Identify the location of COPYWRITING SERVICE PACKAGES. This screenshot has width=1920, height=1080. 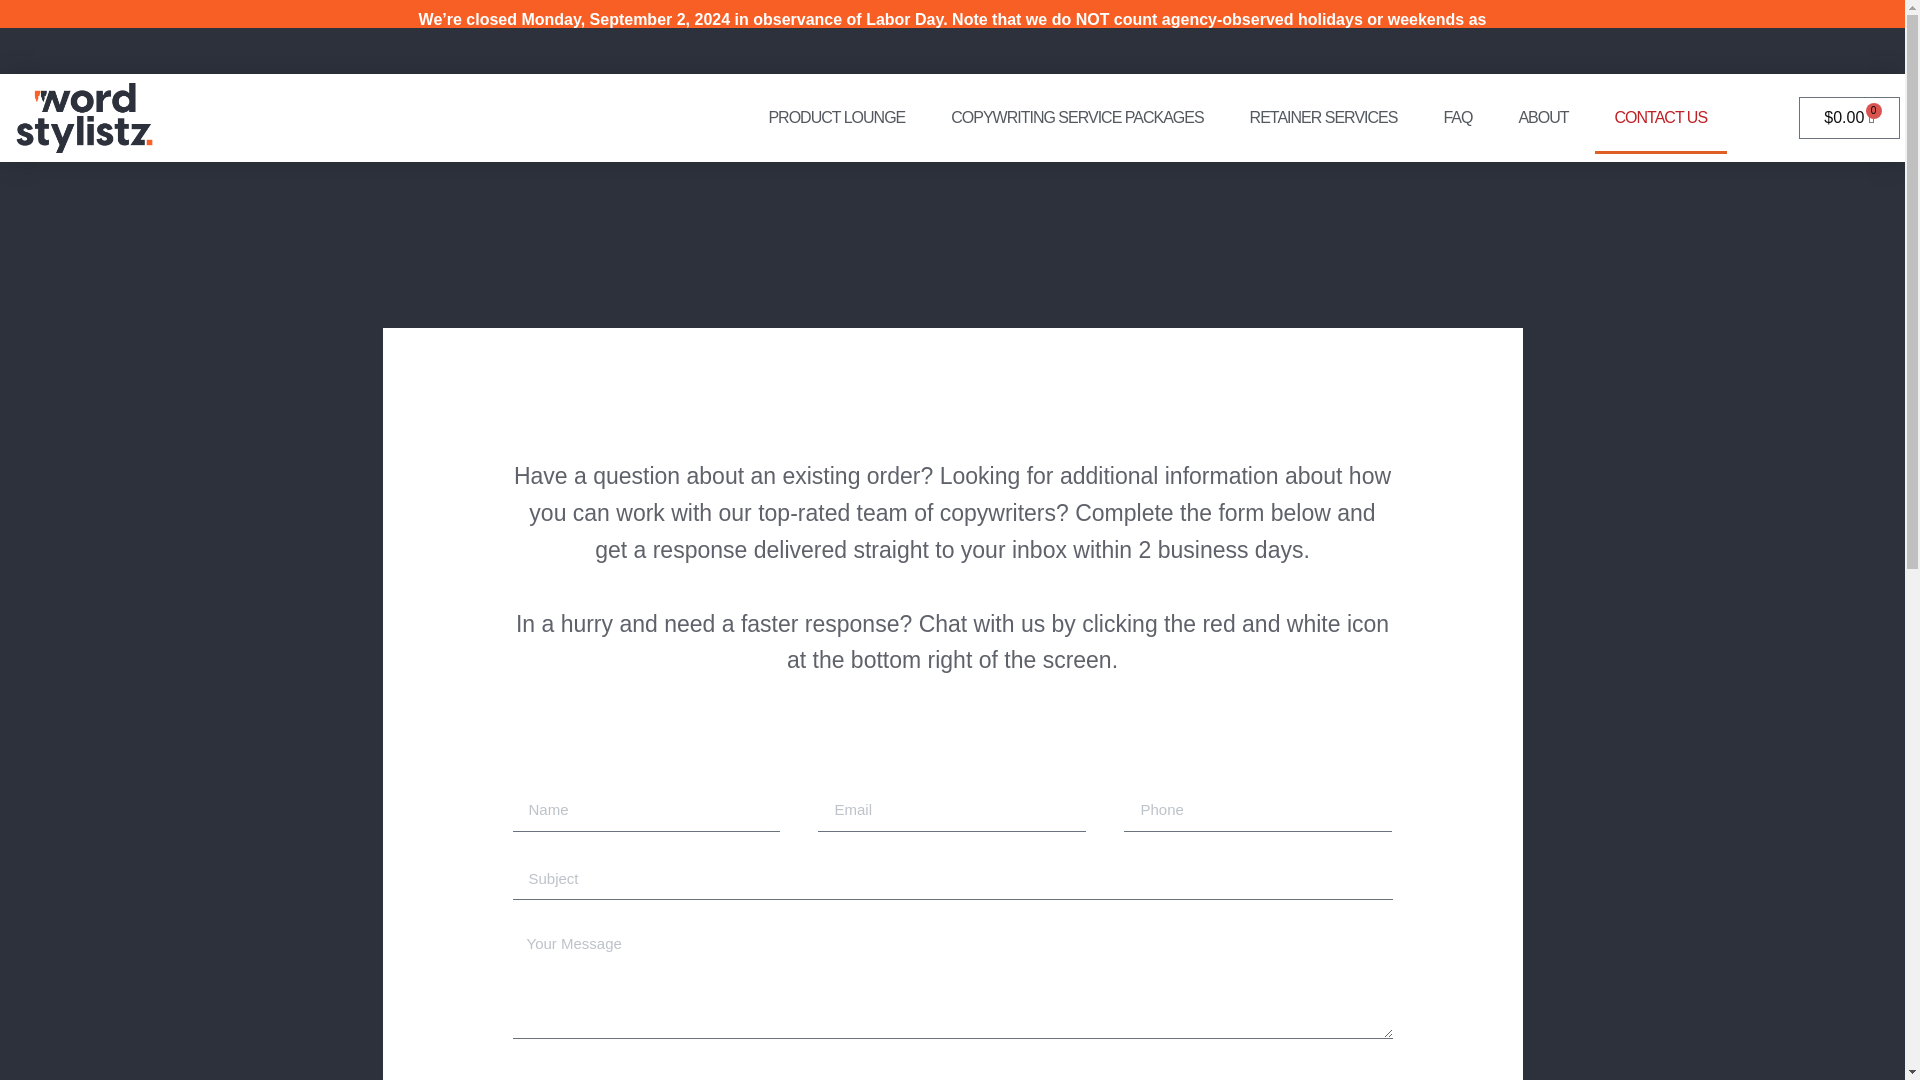
(1077, 118).